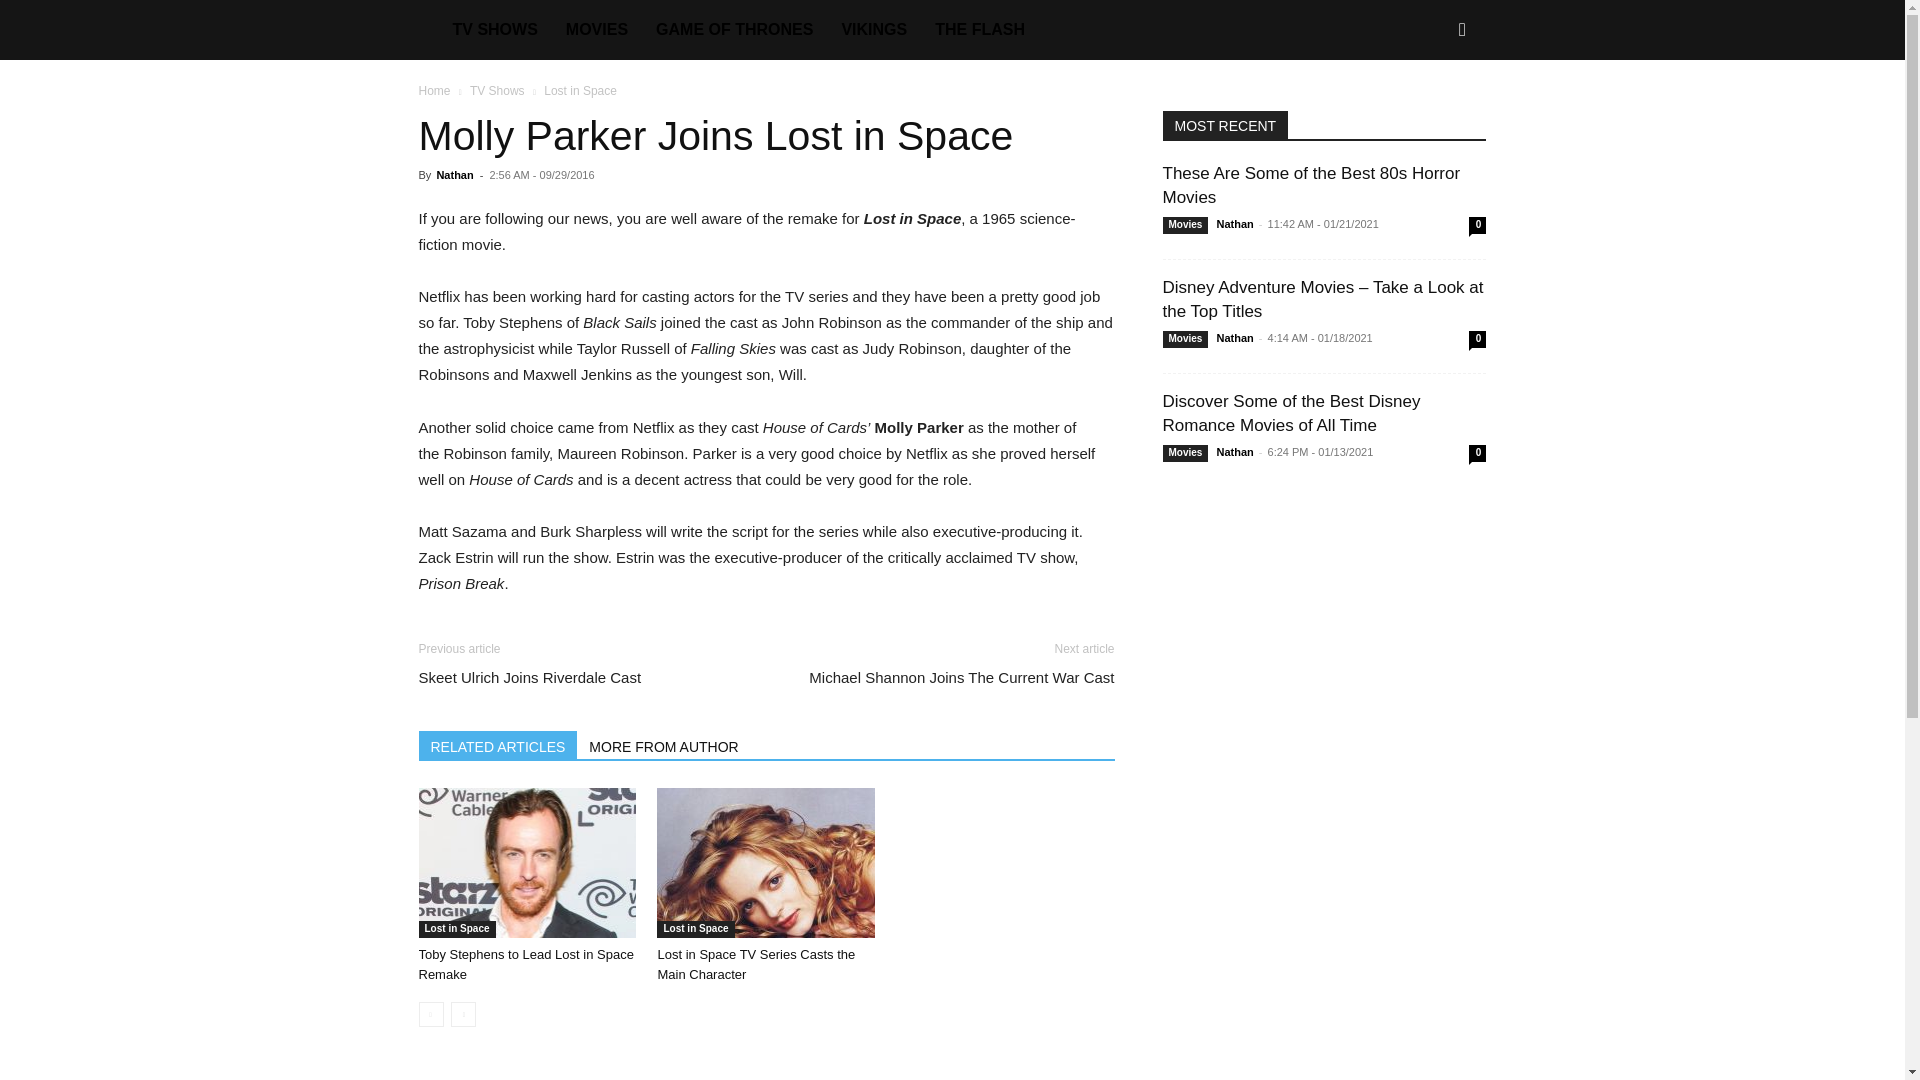 This screenshot has width=1920, height=1080. I want to click on Toby Stephens to Lead Lost in Space Remake, so click(526, 863).